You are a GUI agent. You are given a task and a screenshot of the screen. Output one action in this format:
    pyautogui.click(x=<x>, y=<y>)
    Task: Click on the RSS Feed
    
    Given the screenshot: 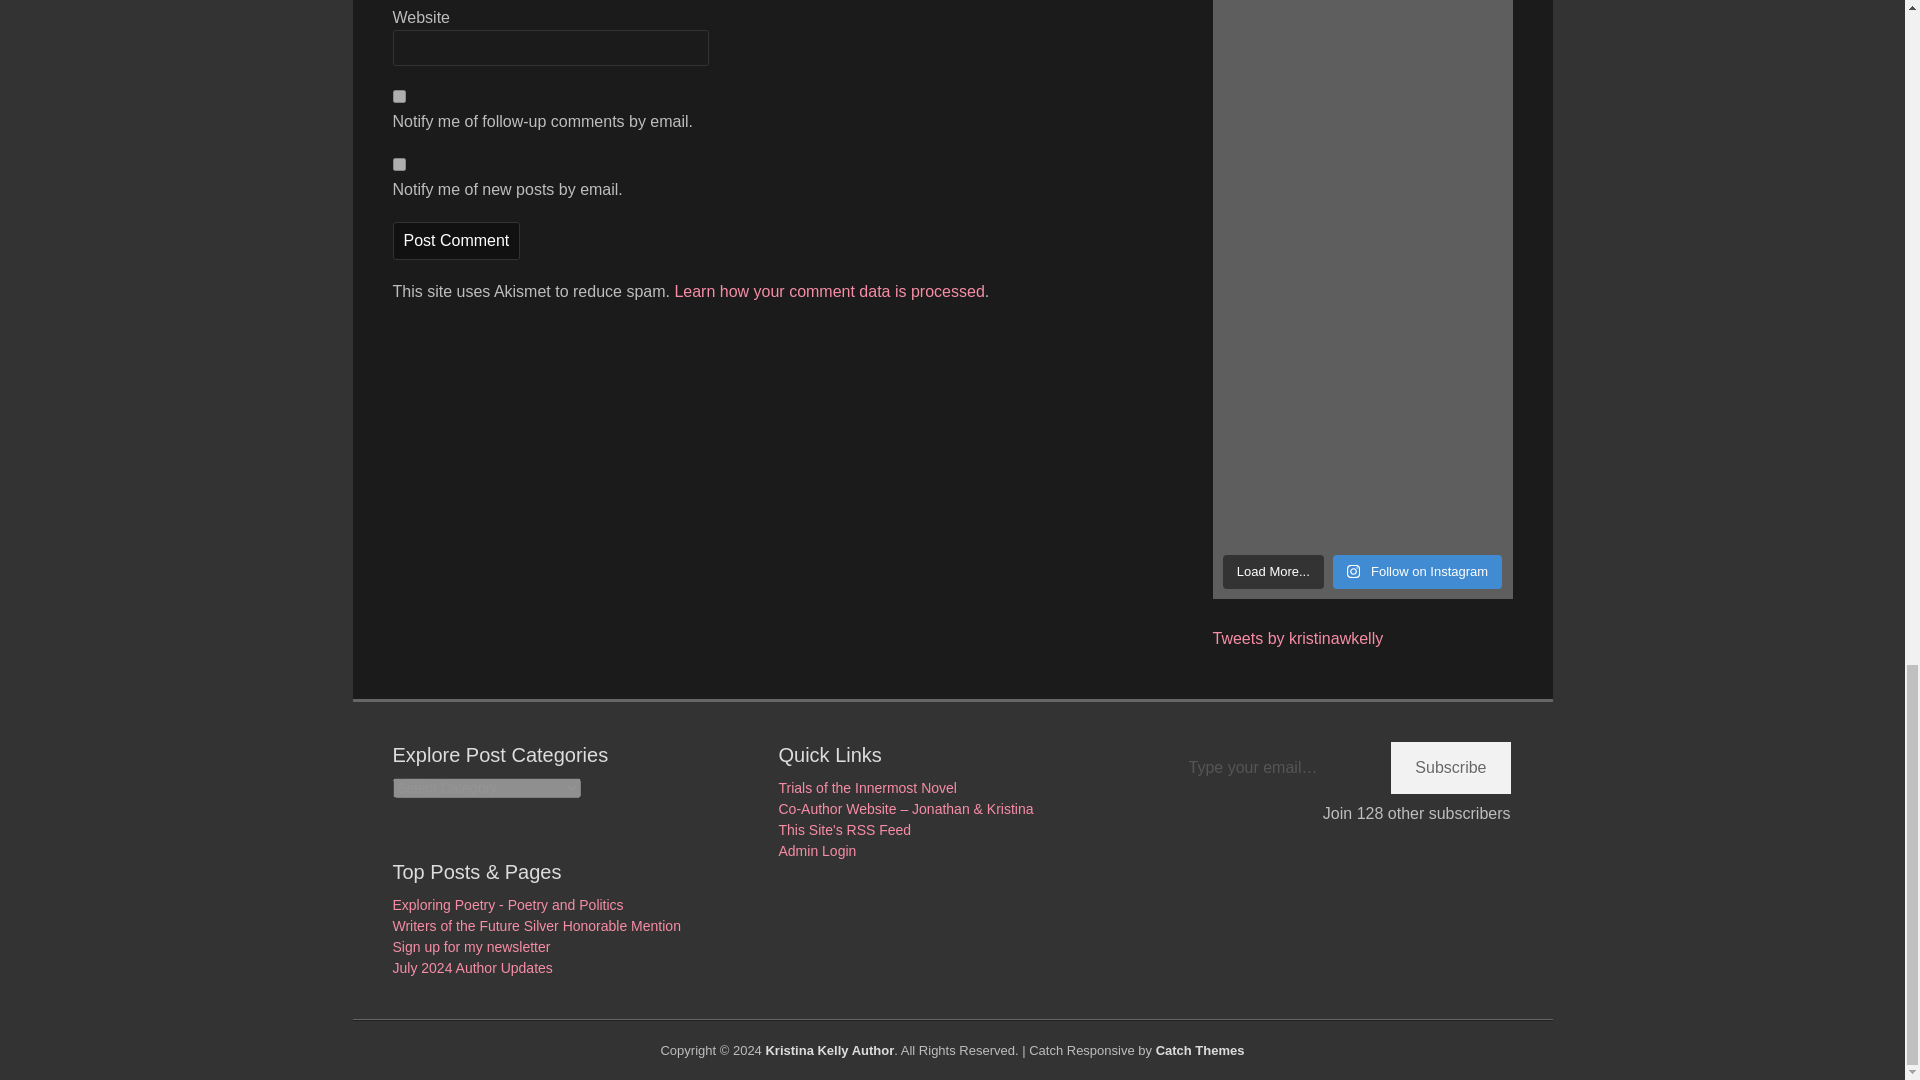 What is the action you would take?
    pyautogui.click(x=844, y=830)
    